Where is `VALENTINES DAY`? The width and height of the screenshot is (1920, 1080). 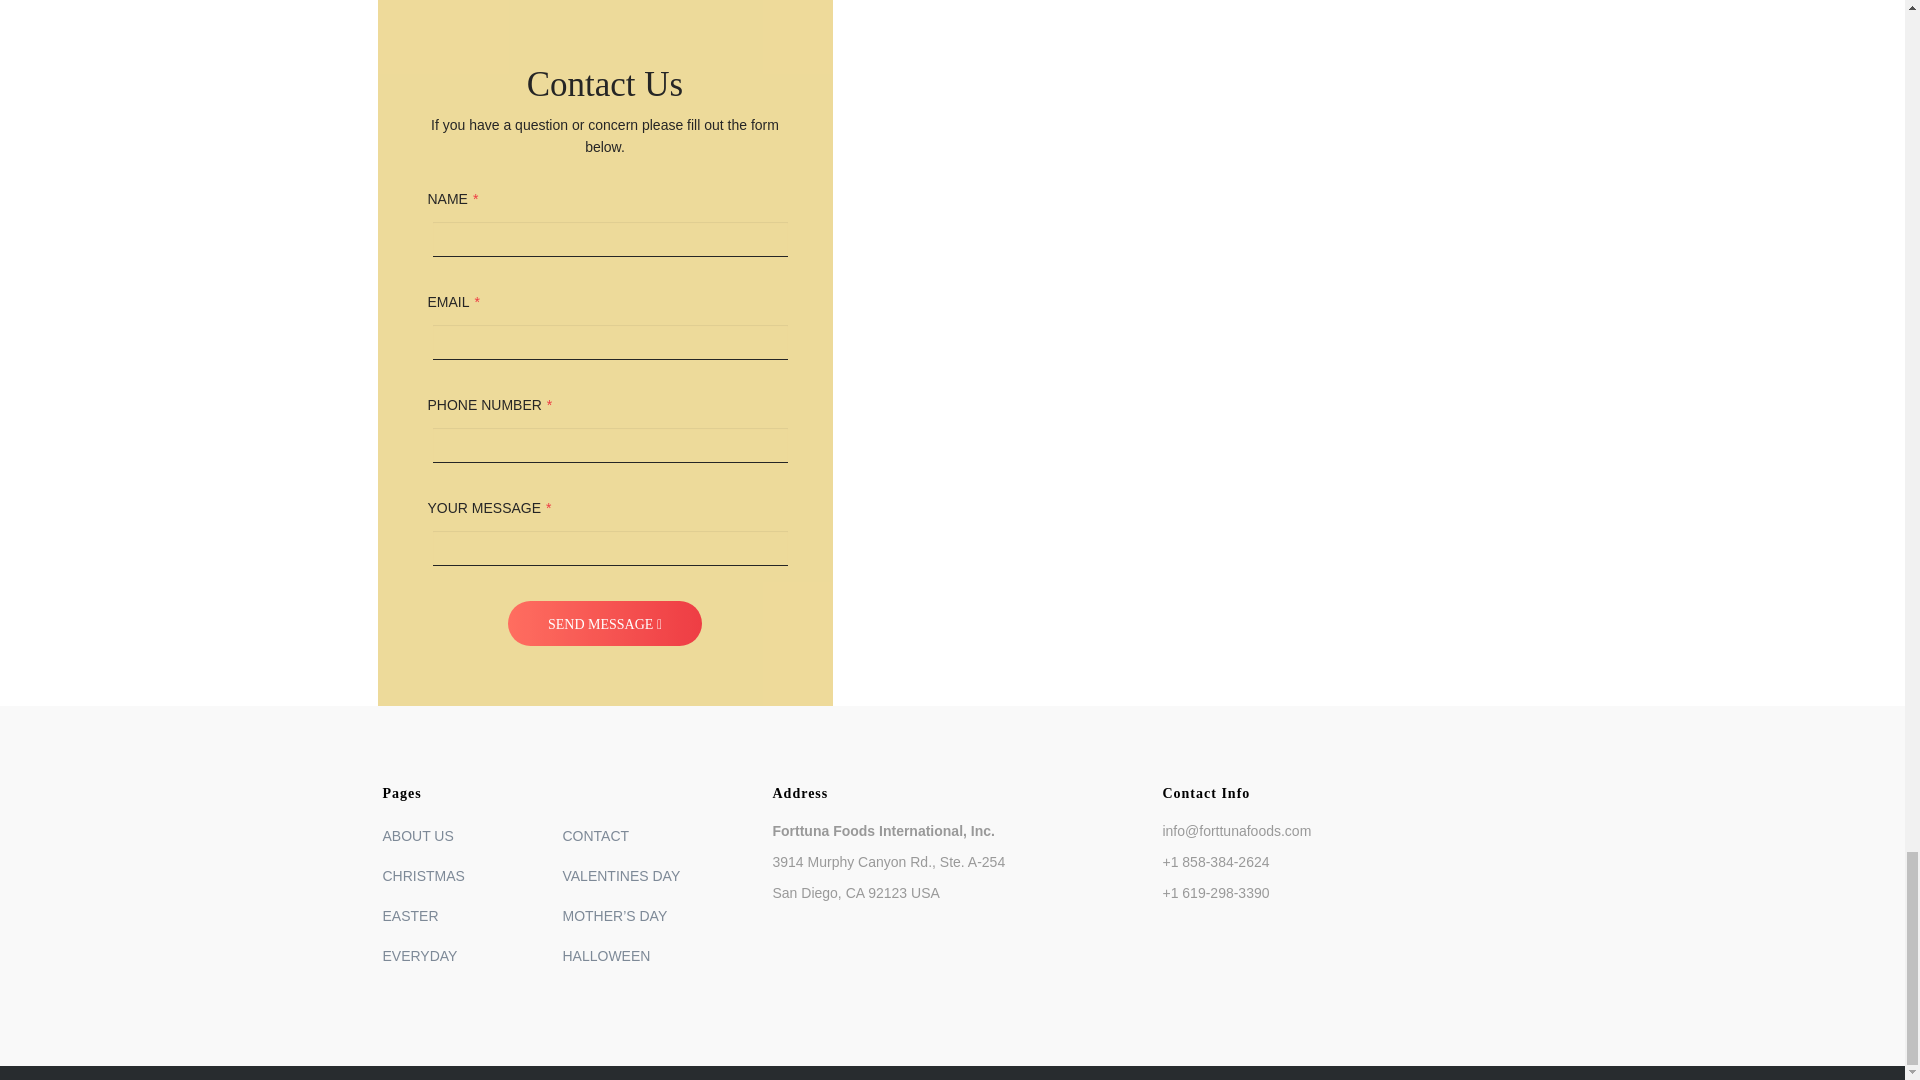
VALENTINES DAY is located at coordinates (652, 876).